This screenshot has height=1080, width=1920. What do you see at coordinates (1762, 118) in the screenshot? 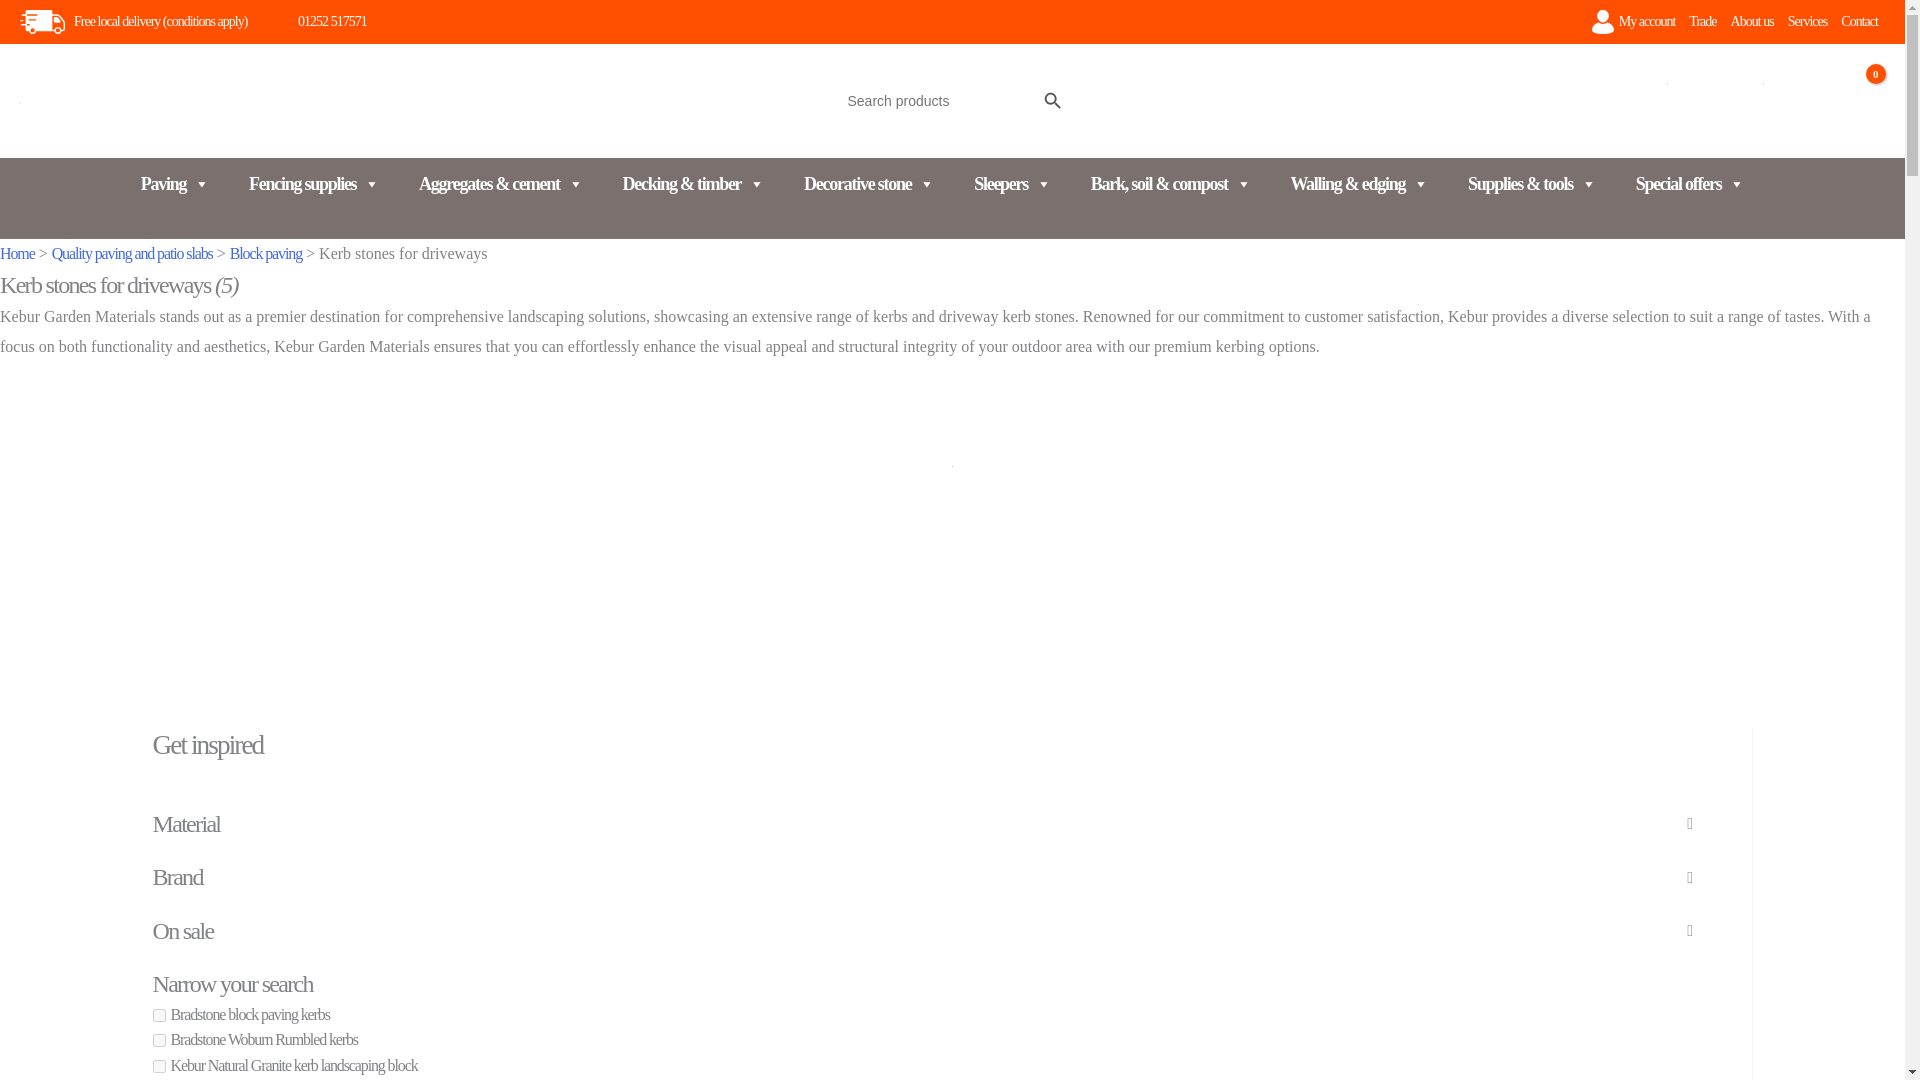
I see `Wishlist` at bounding box center [1762, 118].